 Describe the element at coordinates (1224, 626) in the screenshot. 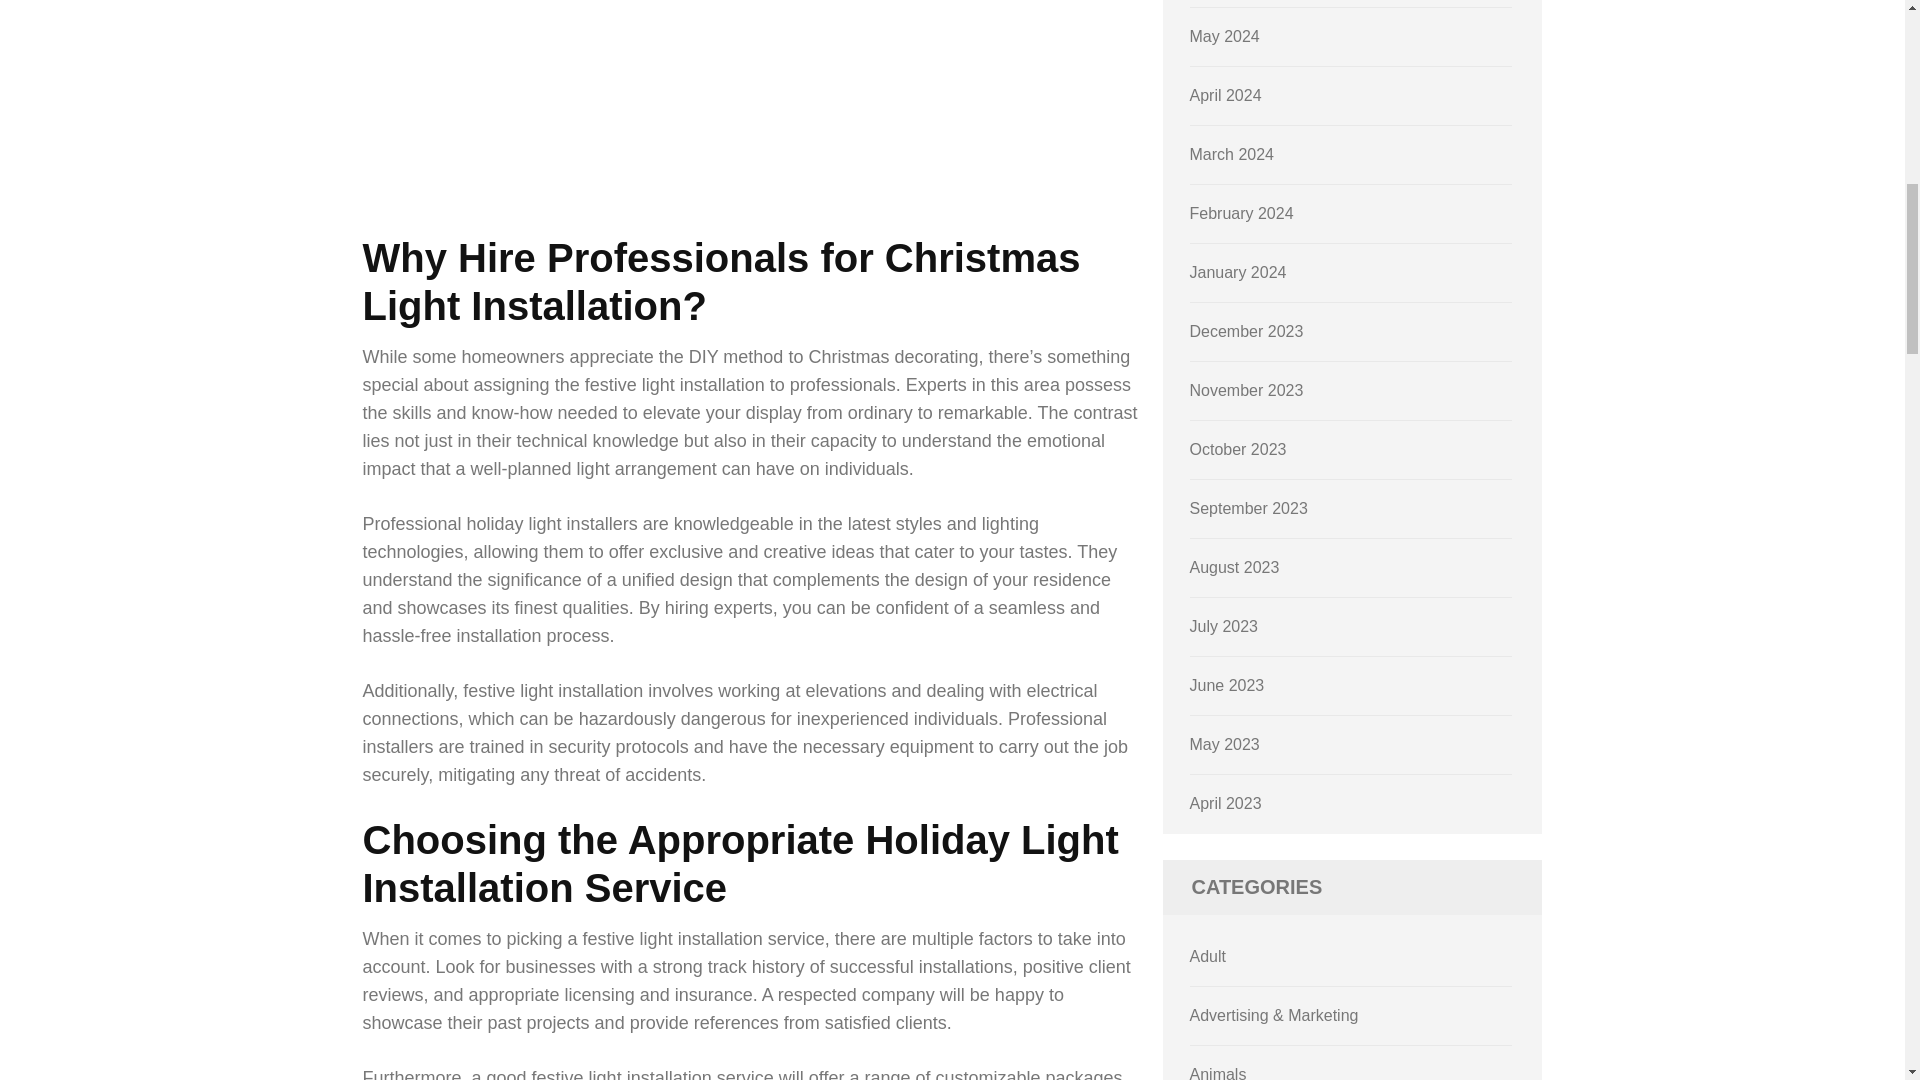

I see `July 2023` at that location.